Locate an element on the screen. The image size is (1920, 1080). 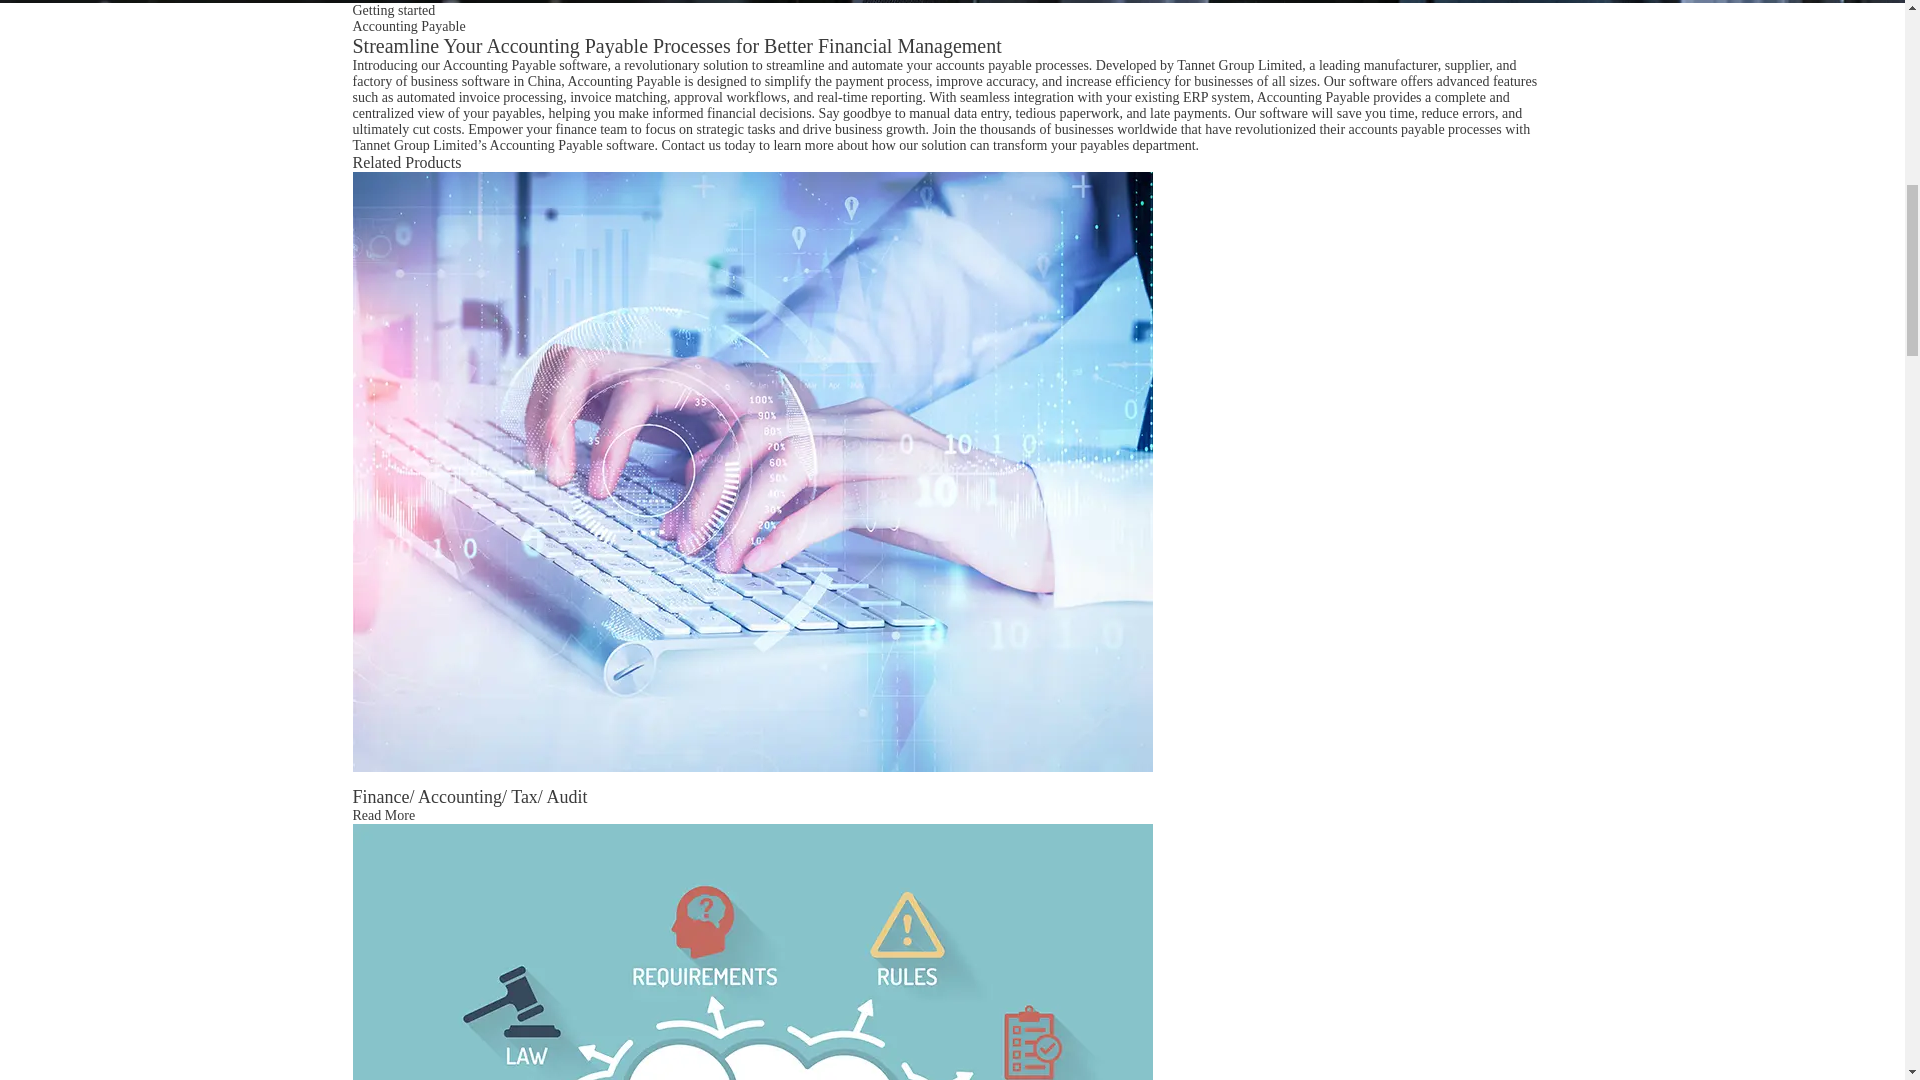
Getting started is located at coordinates (393, 10).